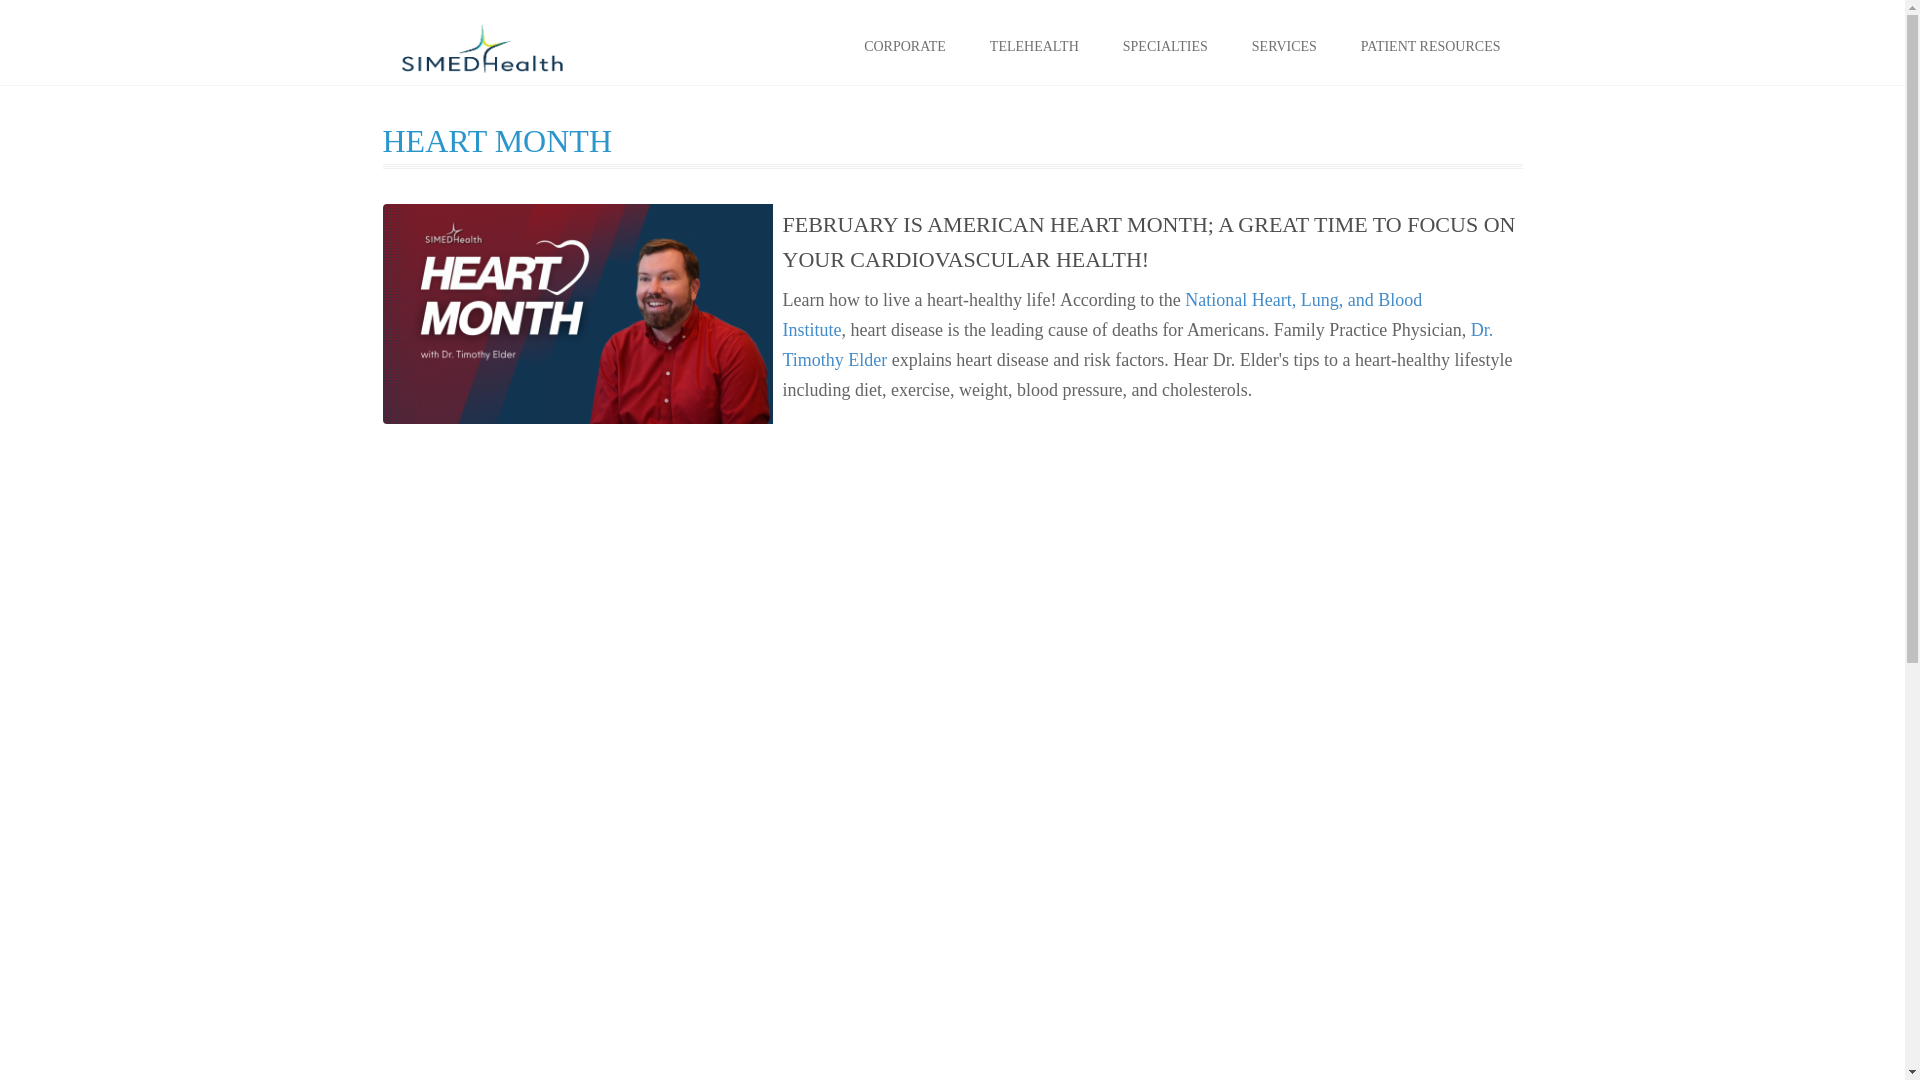 Image resolution: width=1920 pixels, height=1080 pixels. Describe the element at coordinates (904, 46) in the screenshot. I see `CORPORATE` at that location.